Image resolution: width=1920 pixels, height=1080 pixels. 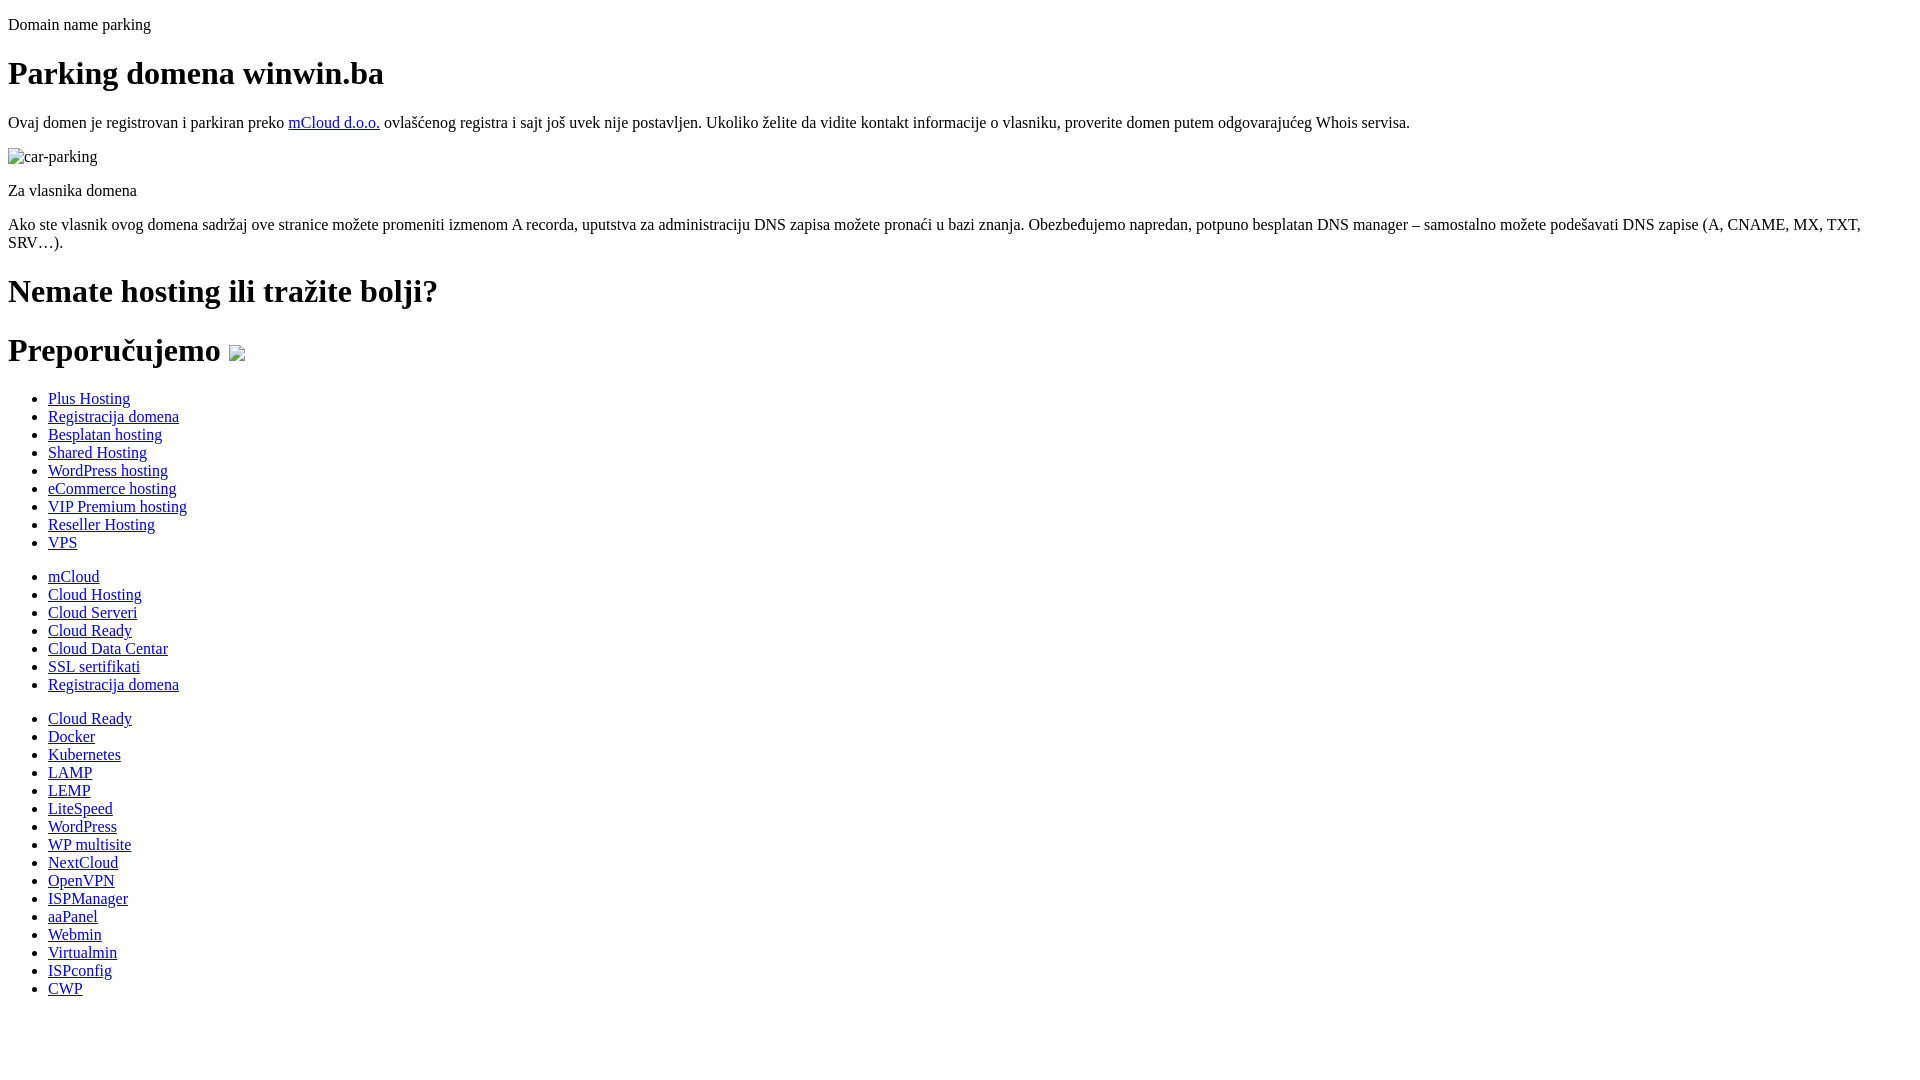 What do you see at coordinates (82, 952) in the screenshot?
I see `Virtualmin` at bounding box center [82, 952].